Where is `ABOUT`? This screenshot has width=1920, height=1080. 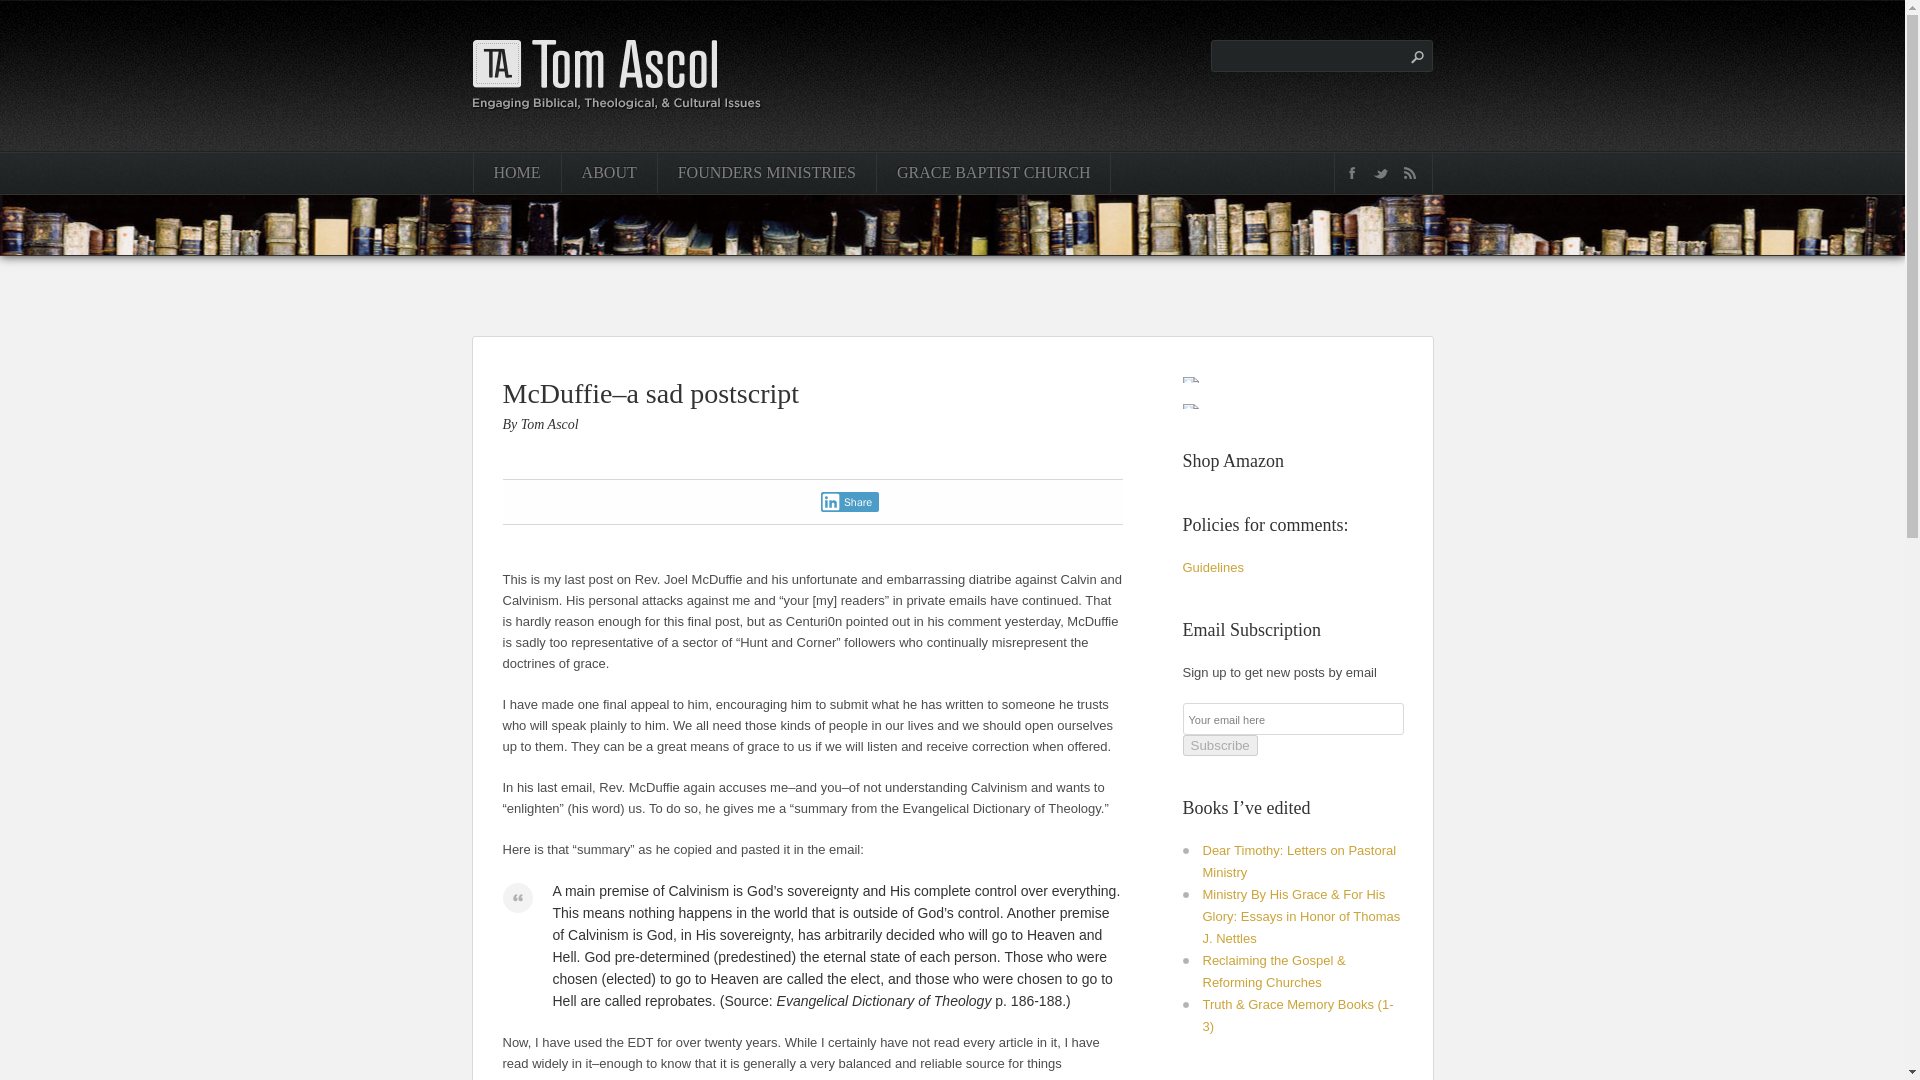 ABOUT is located at coordinates (608, 173).